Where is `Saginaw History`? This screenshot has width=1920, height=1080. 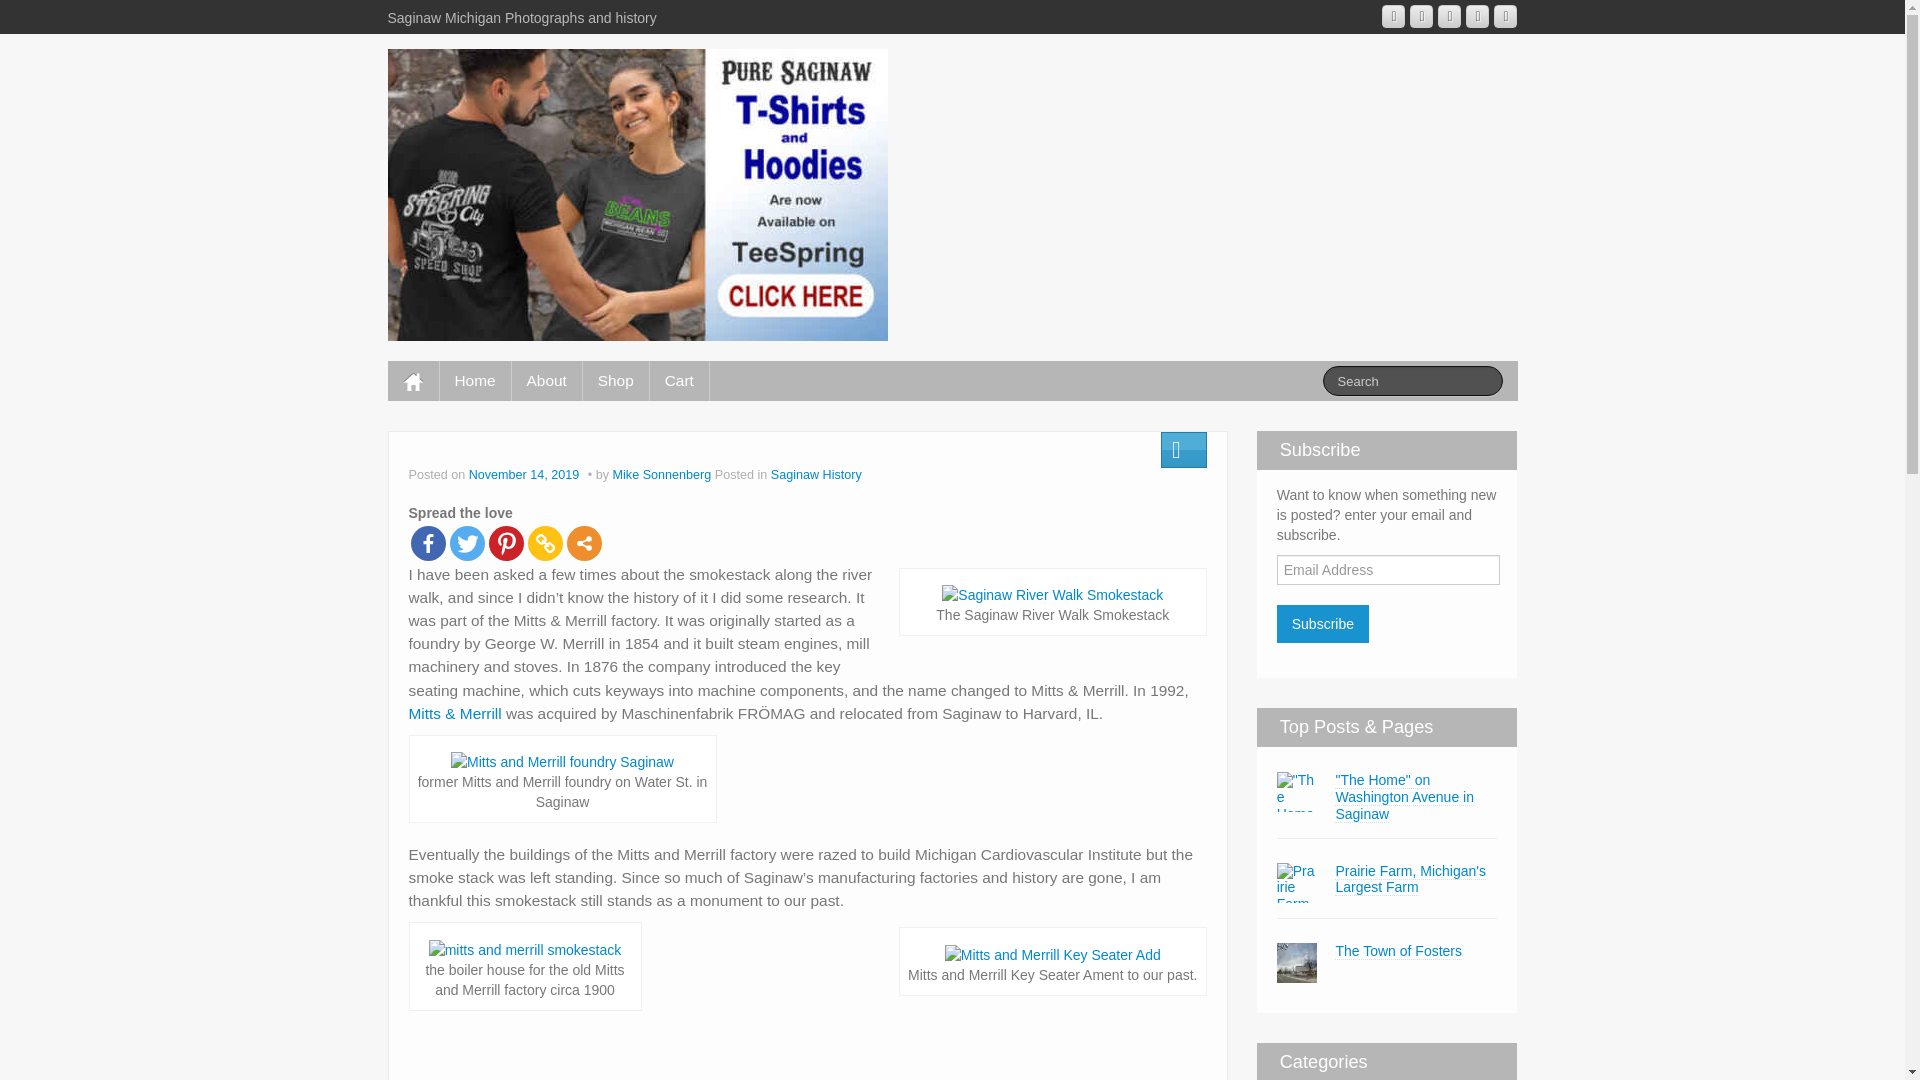 Saginaw History is located at coordinates (816, 474).